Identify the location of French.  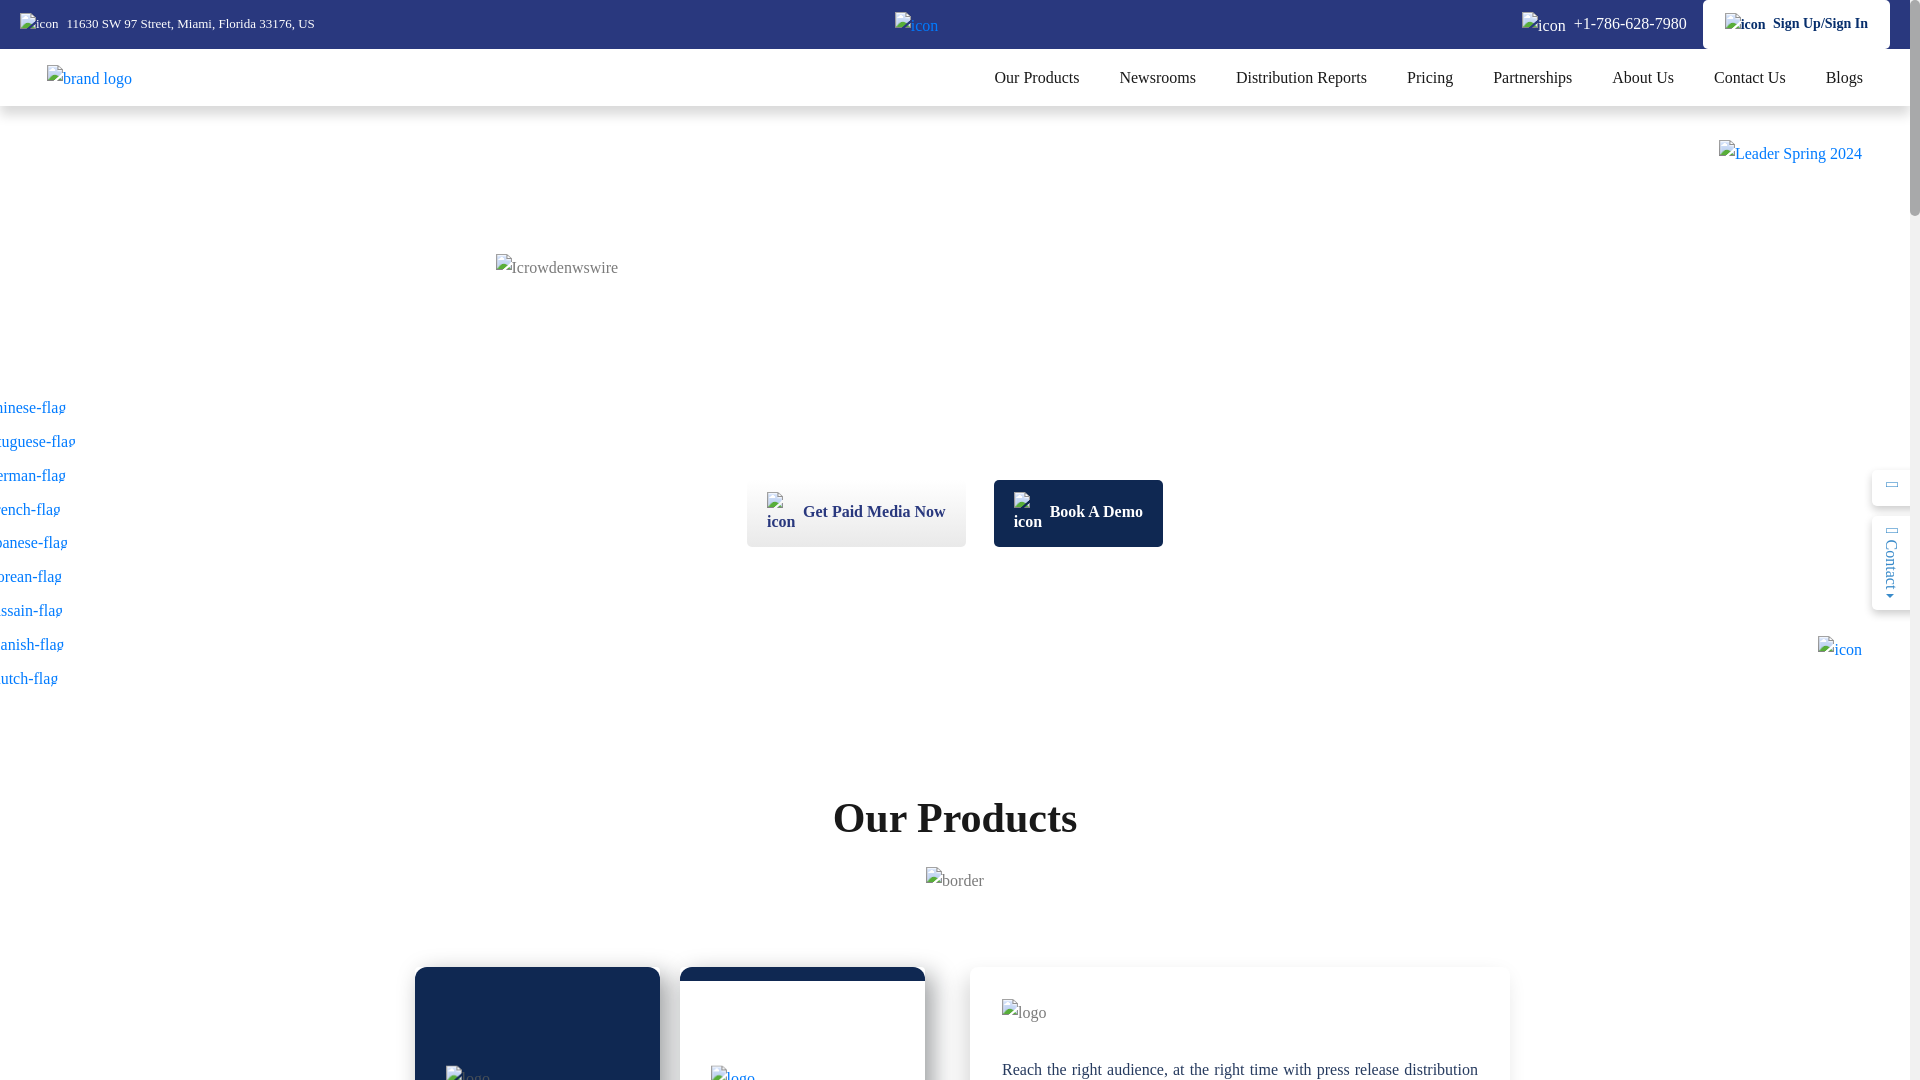
(38, 508).